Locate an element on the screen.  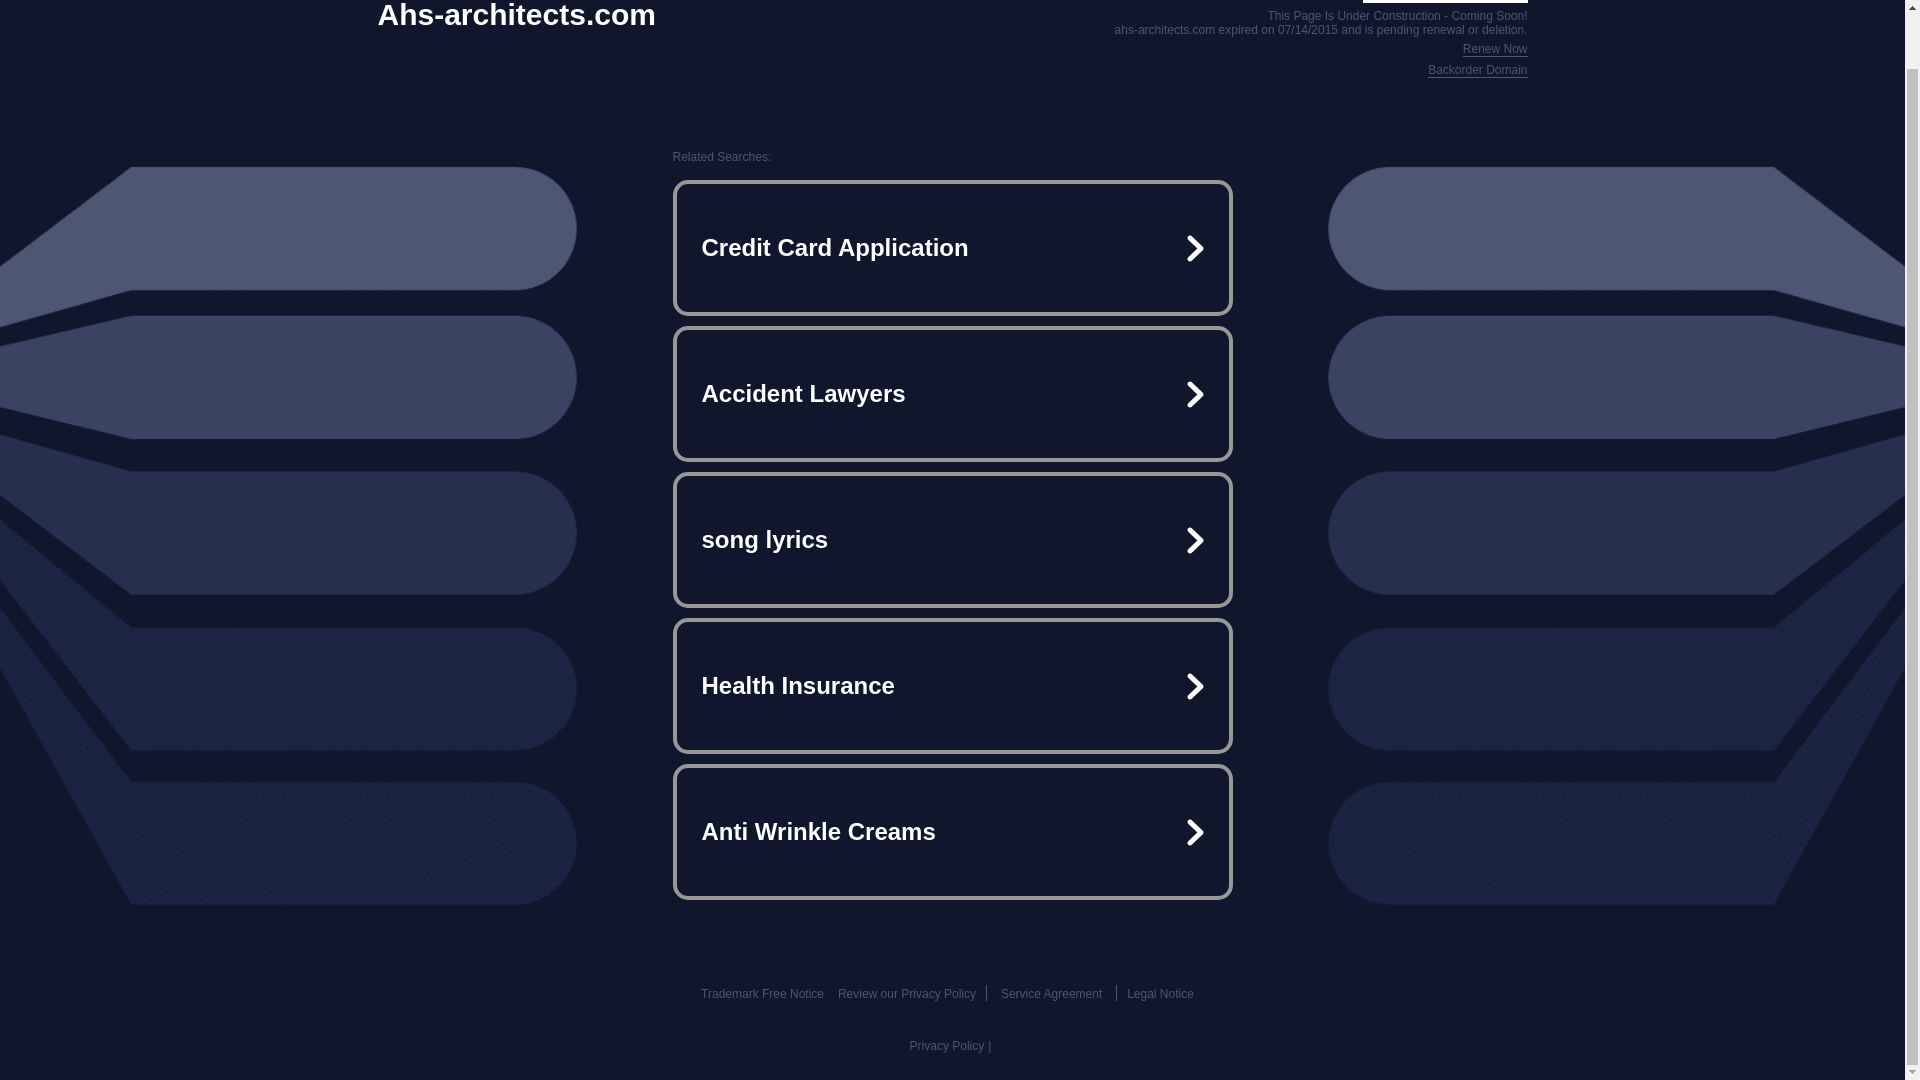
Health Insurance is located at coordinates (952, 686).